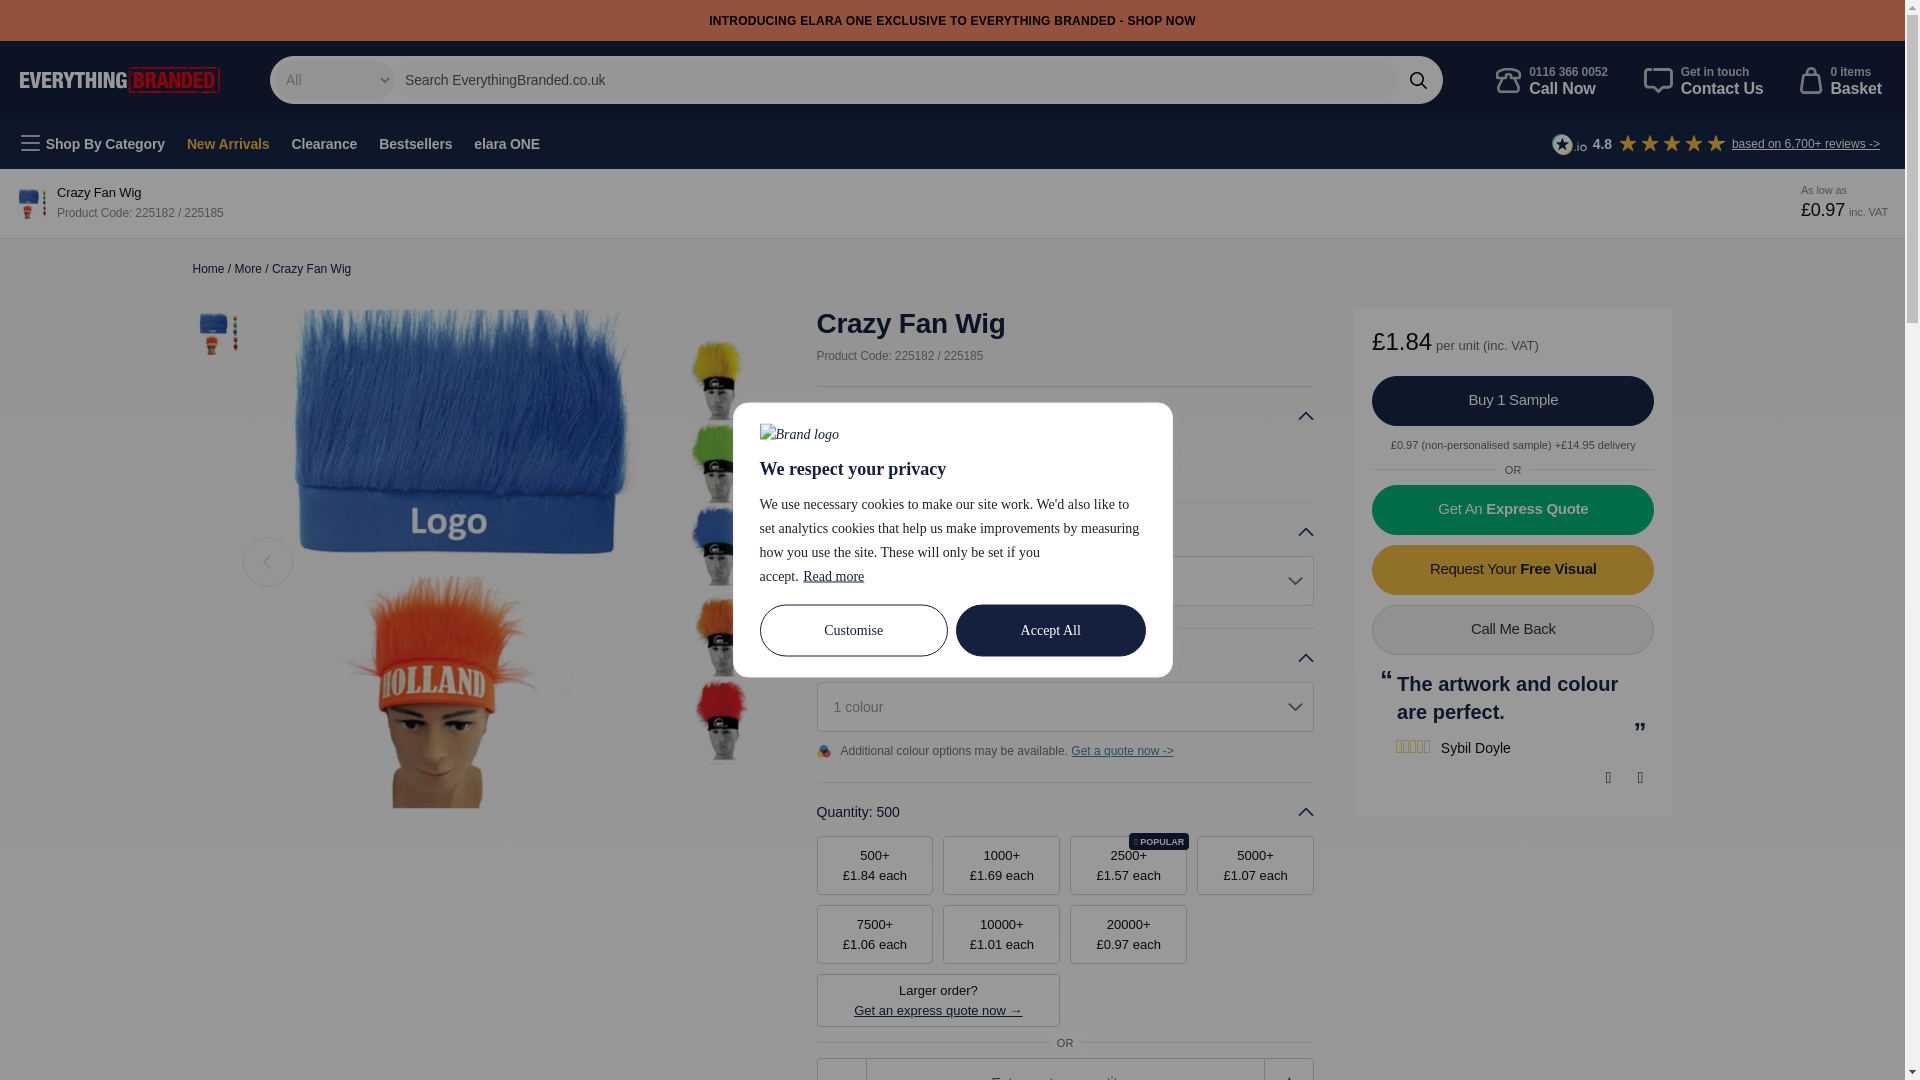  What do you see at coordinates (1512, 509) in the screenshot?
I see `Get An Express Quote` at bounding box center [1512, 509].